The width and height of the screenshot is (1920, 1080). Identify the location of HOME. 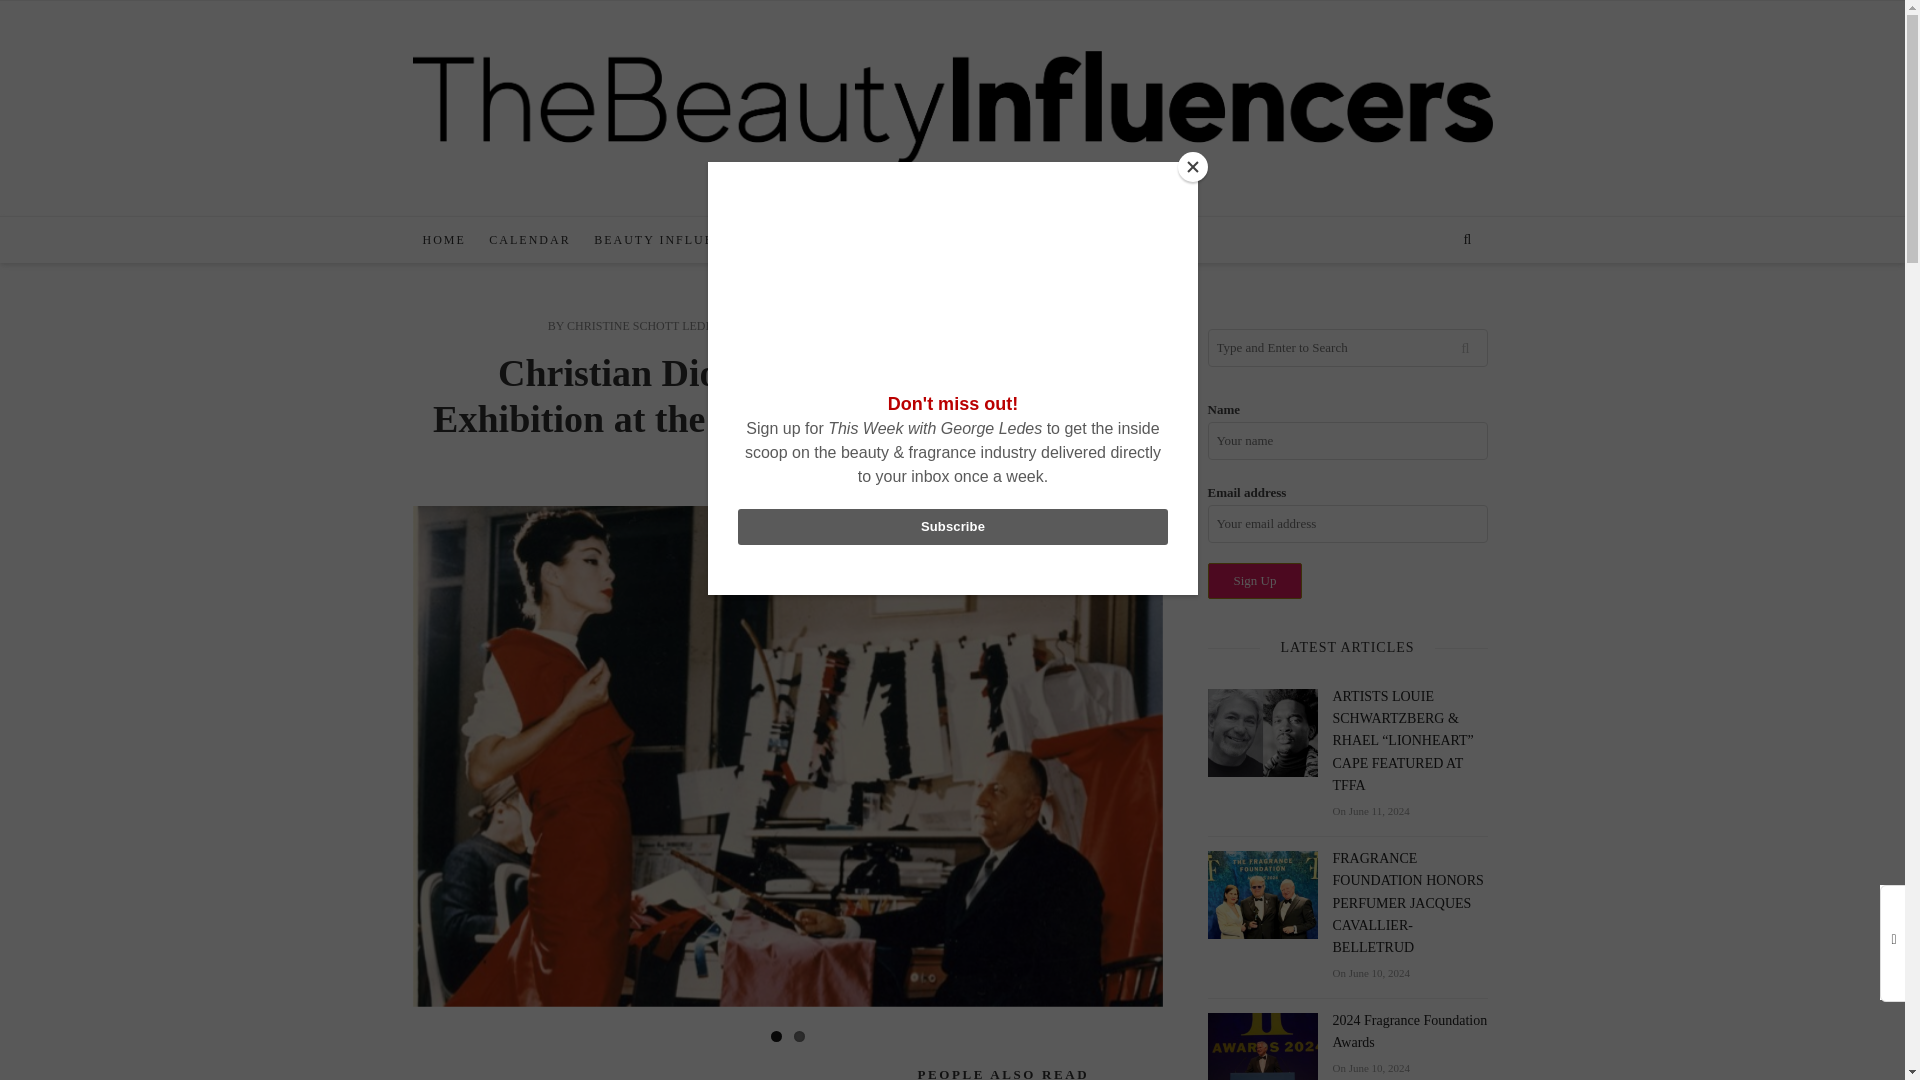
(443, 240).